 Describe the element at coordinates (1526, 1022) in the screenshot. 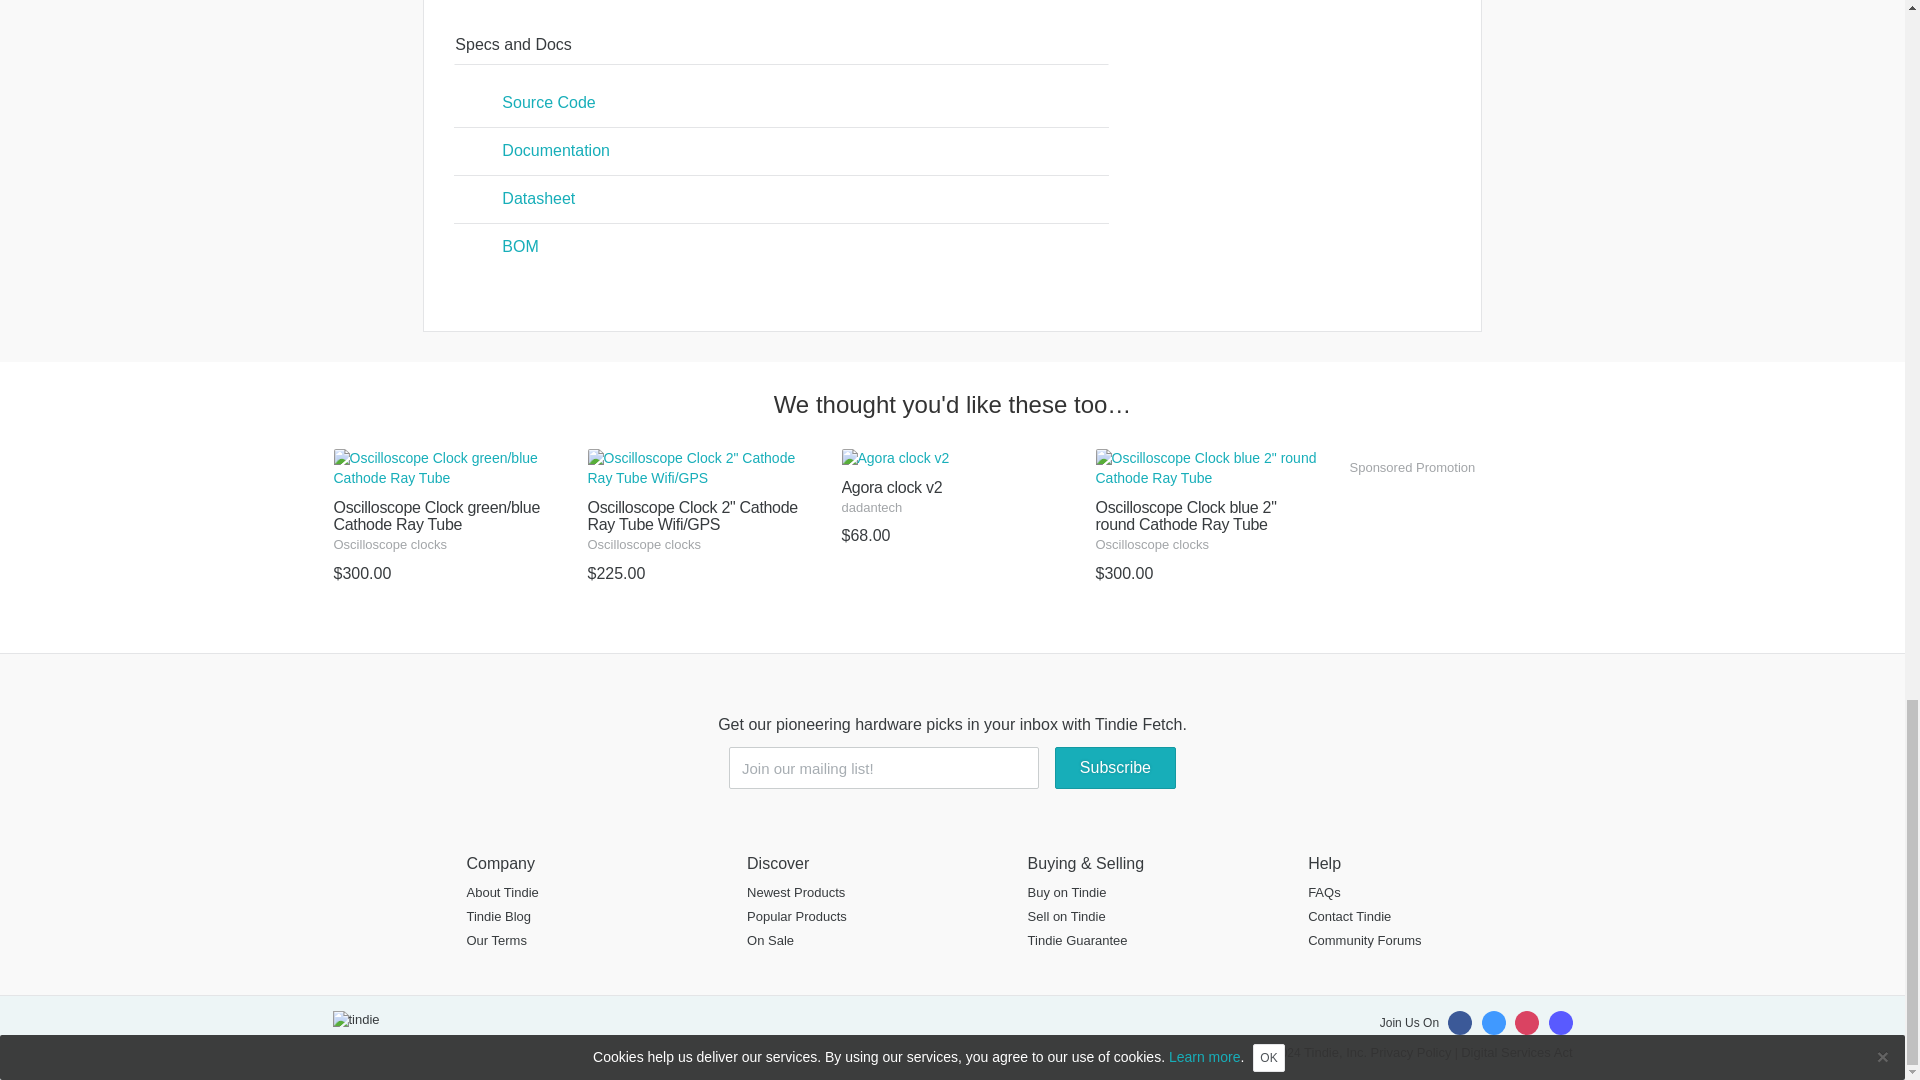

I see `Follow us on Instagram` at that location.